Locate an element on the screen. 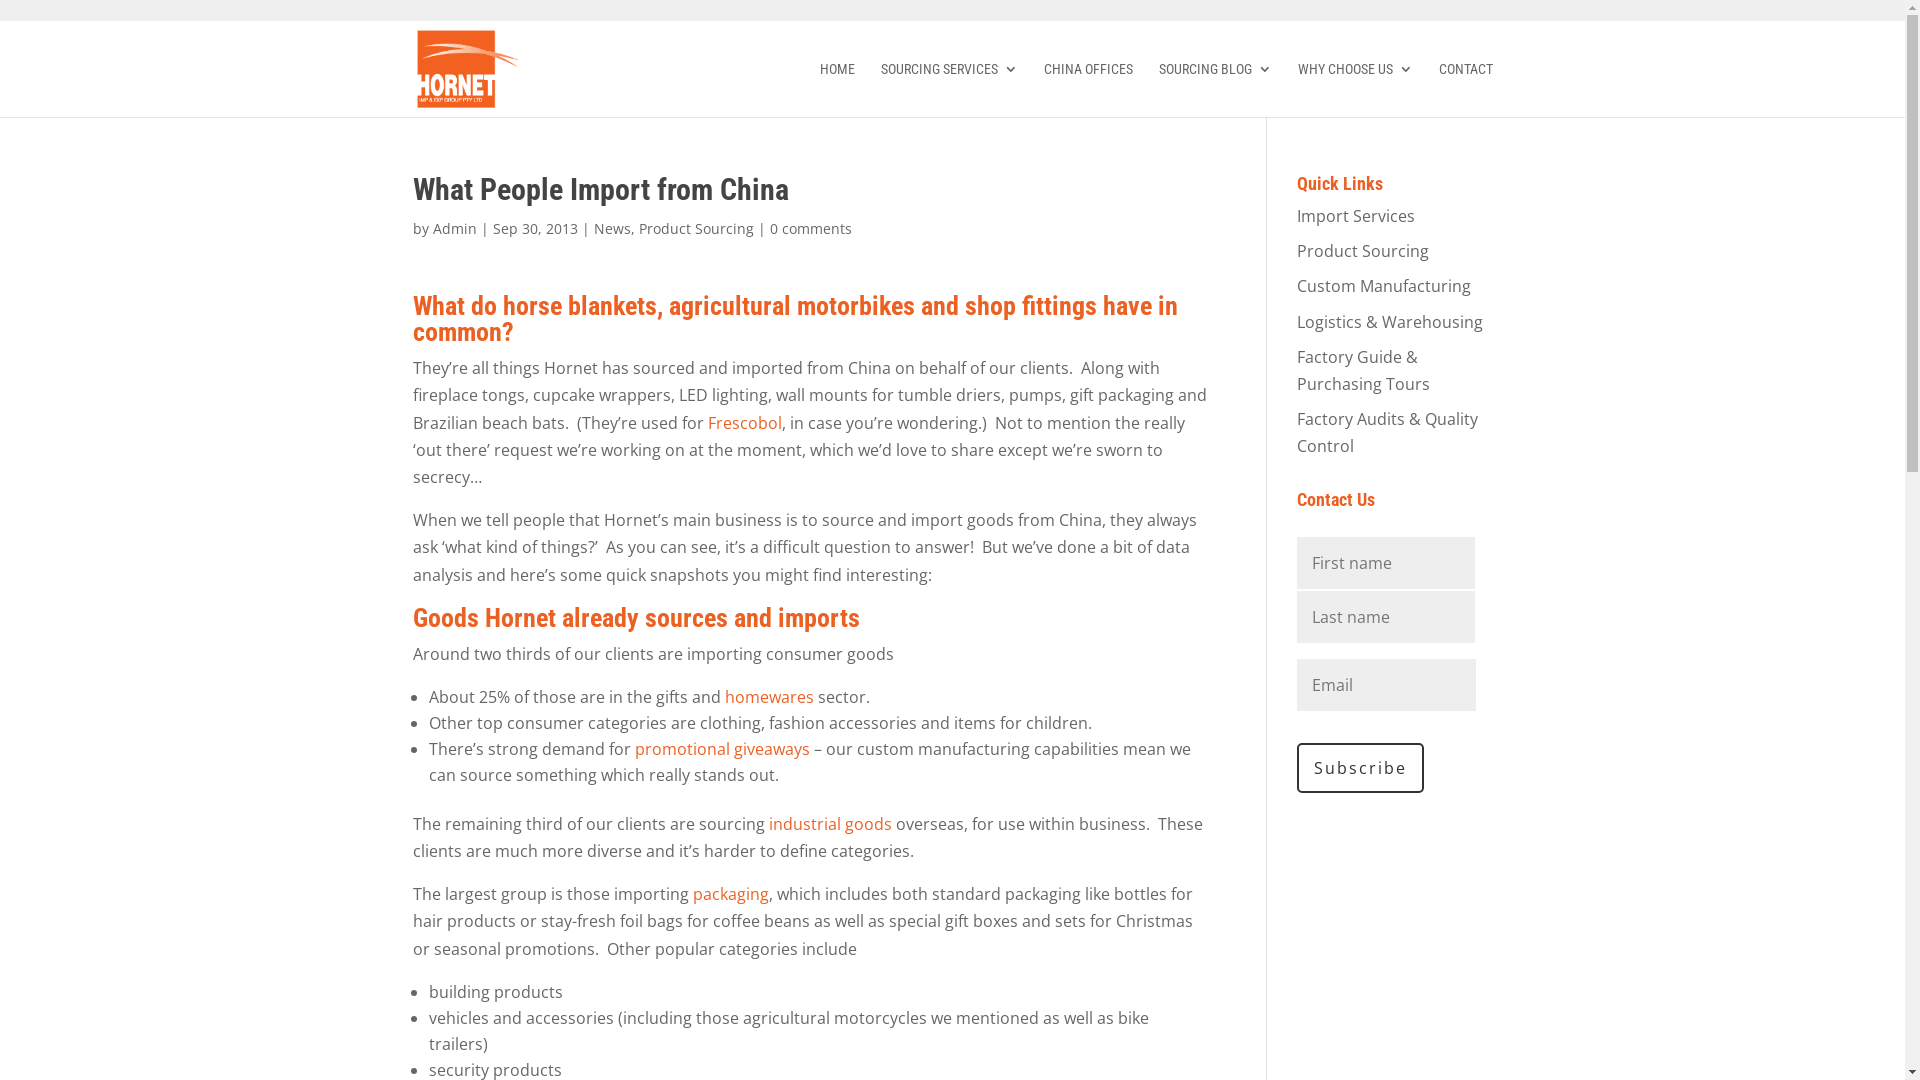 The image size is (1920, 1080). promotional giveaways is located at coordinates (724, 749).